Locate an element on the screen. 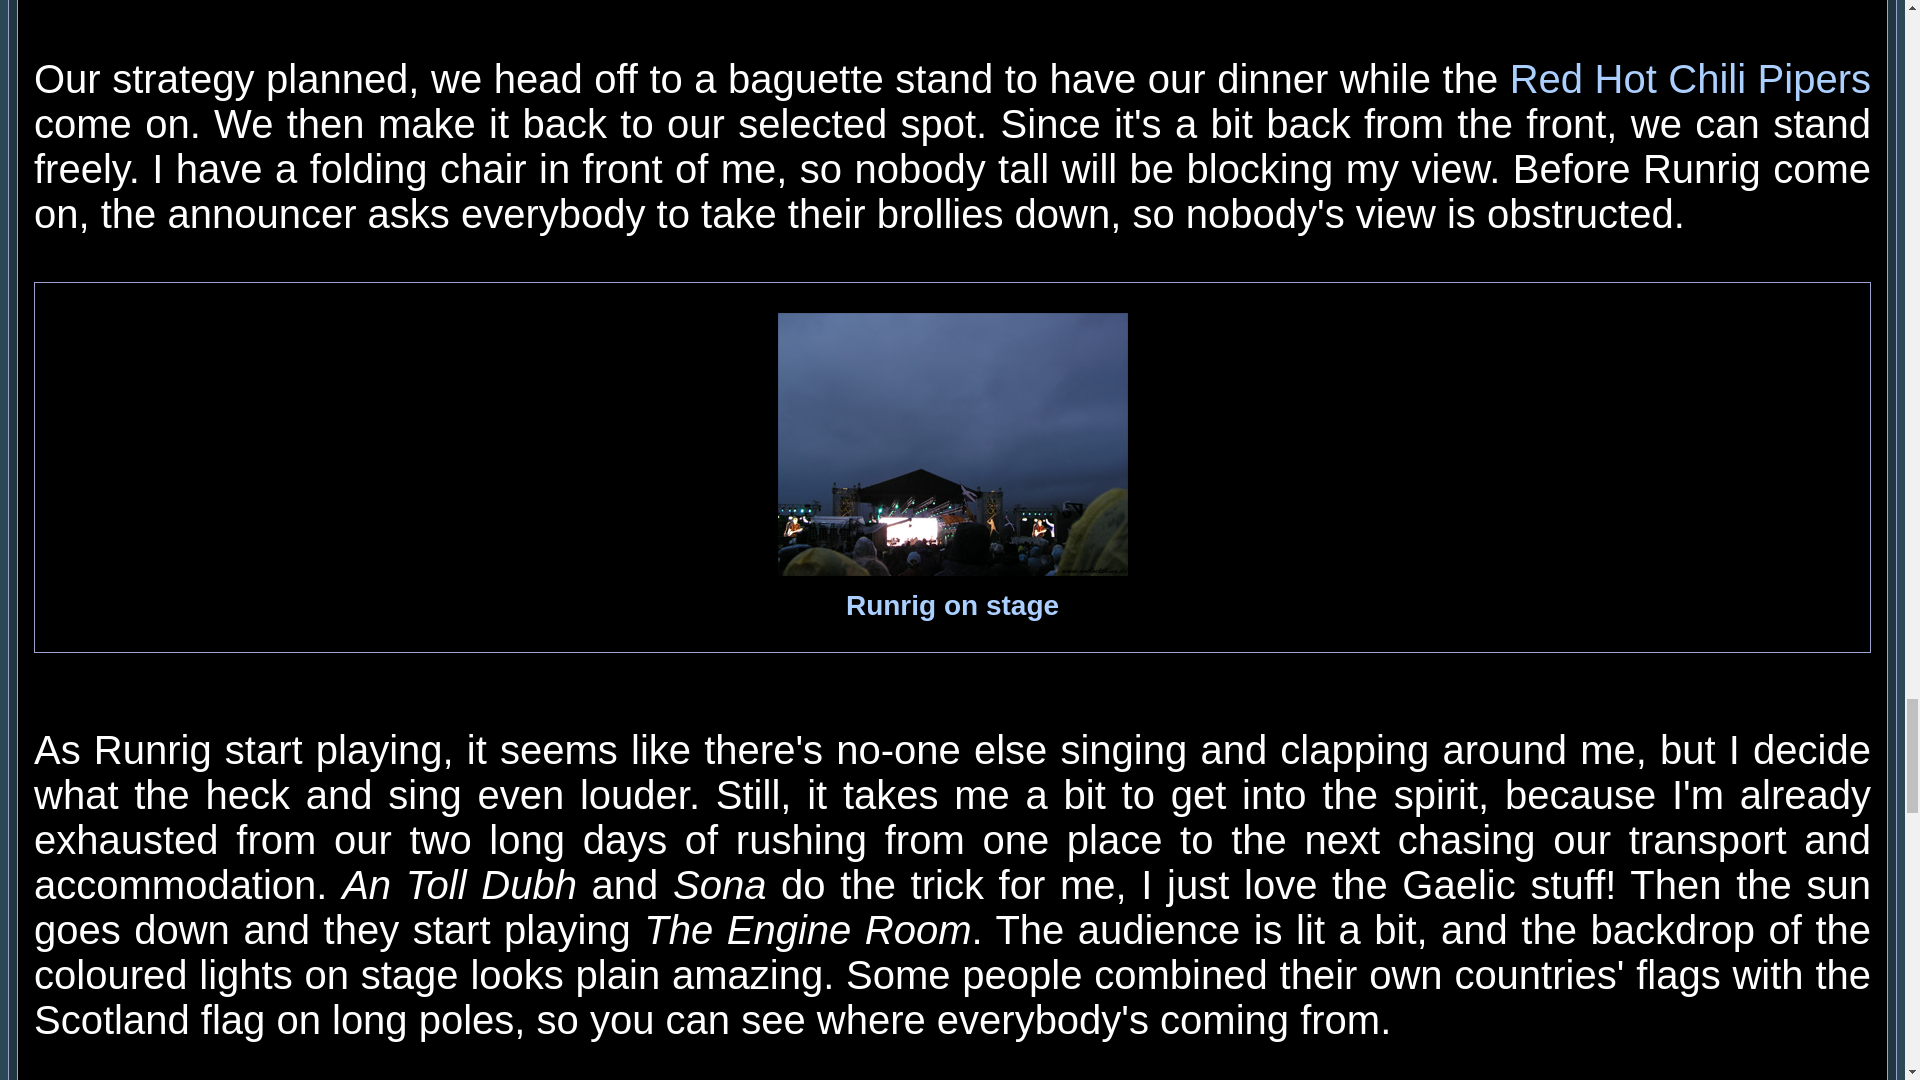 This screenshot has height=1080, width=1920. Red Hot Chili Pipers is located at coordinates (1690, 79).